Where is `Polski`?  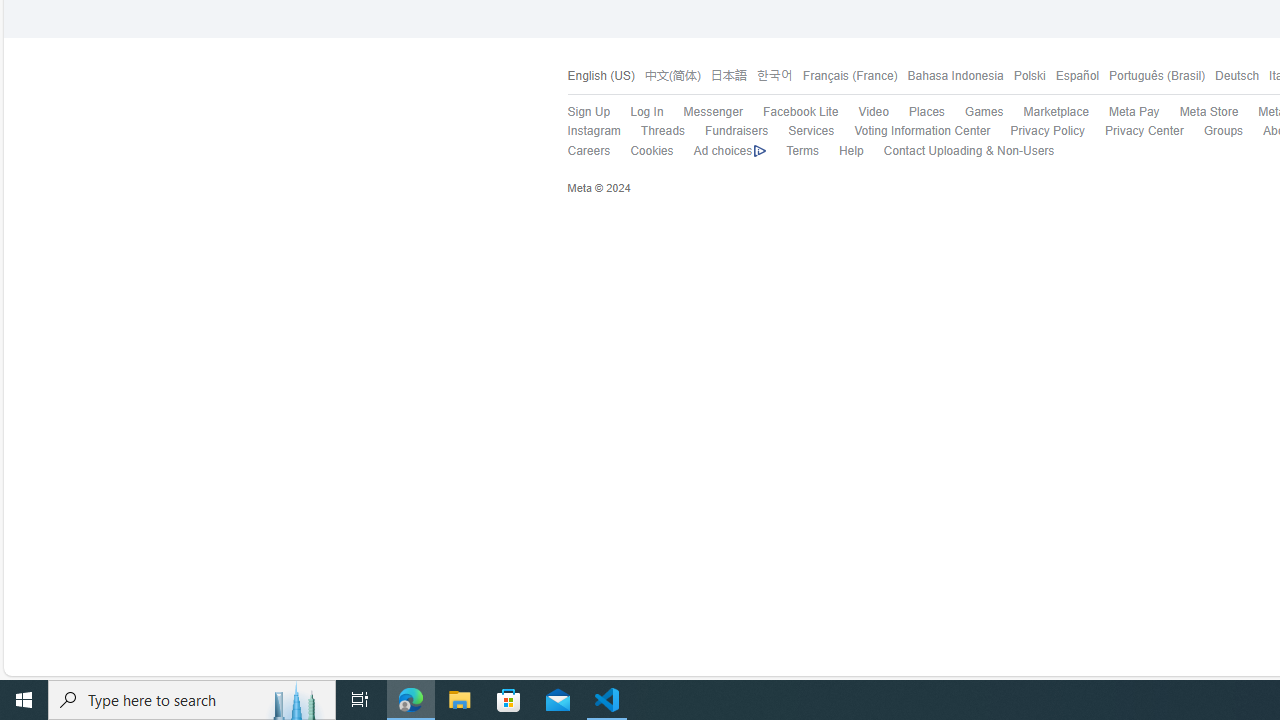
Polski is located at coordinates (1028, 76).